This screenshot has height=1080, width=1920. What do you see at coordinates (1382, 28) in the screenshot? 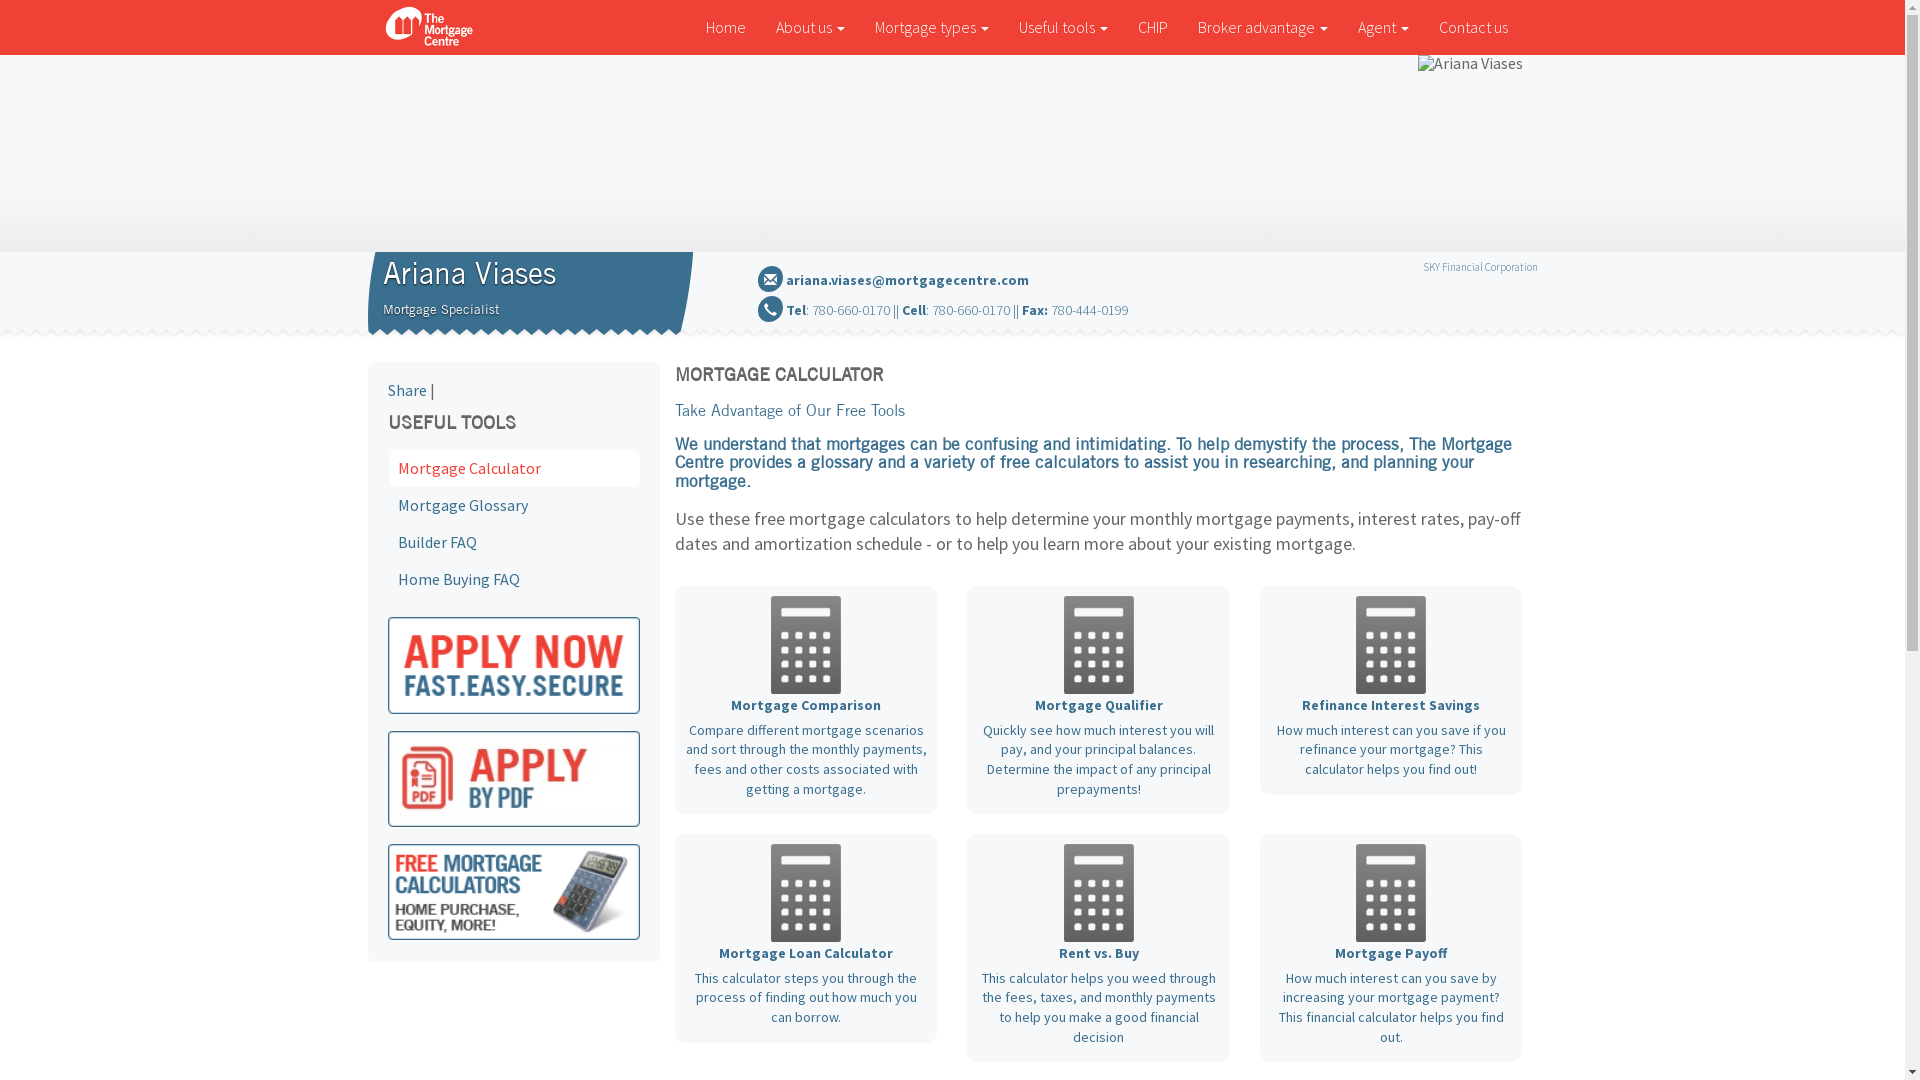
I see `Agent` at bounding box center [1382, 28].